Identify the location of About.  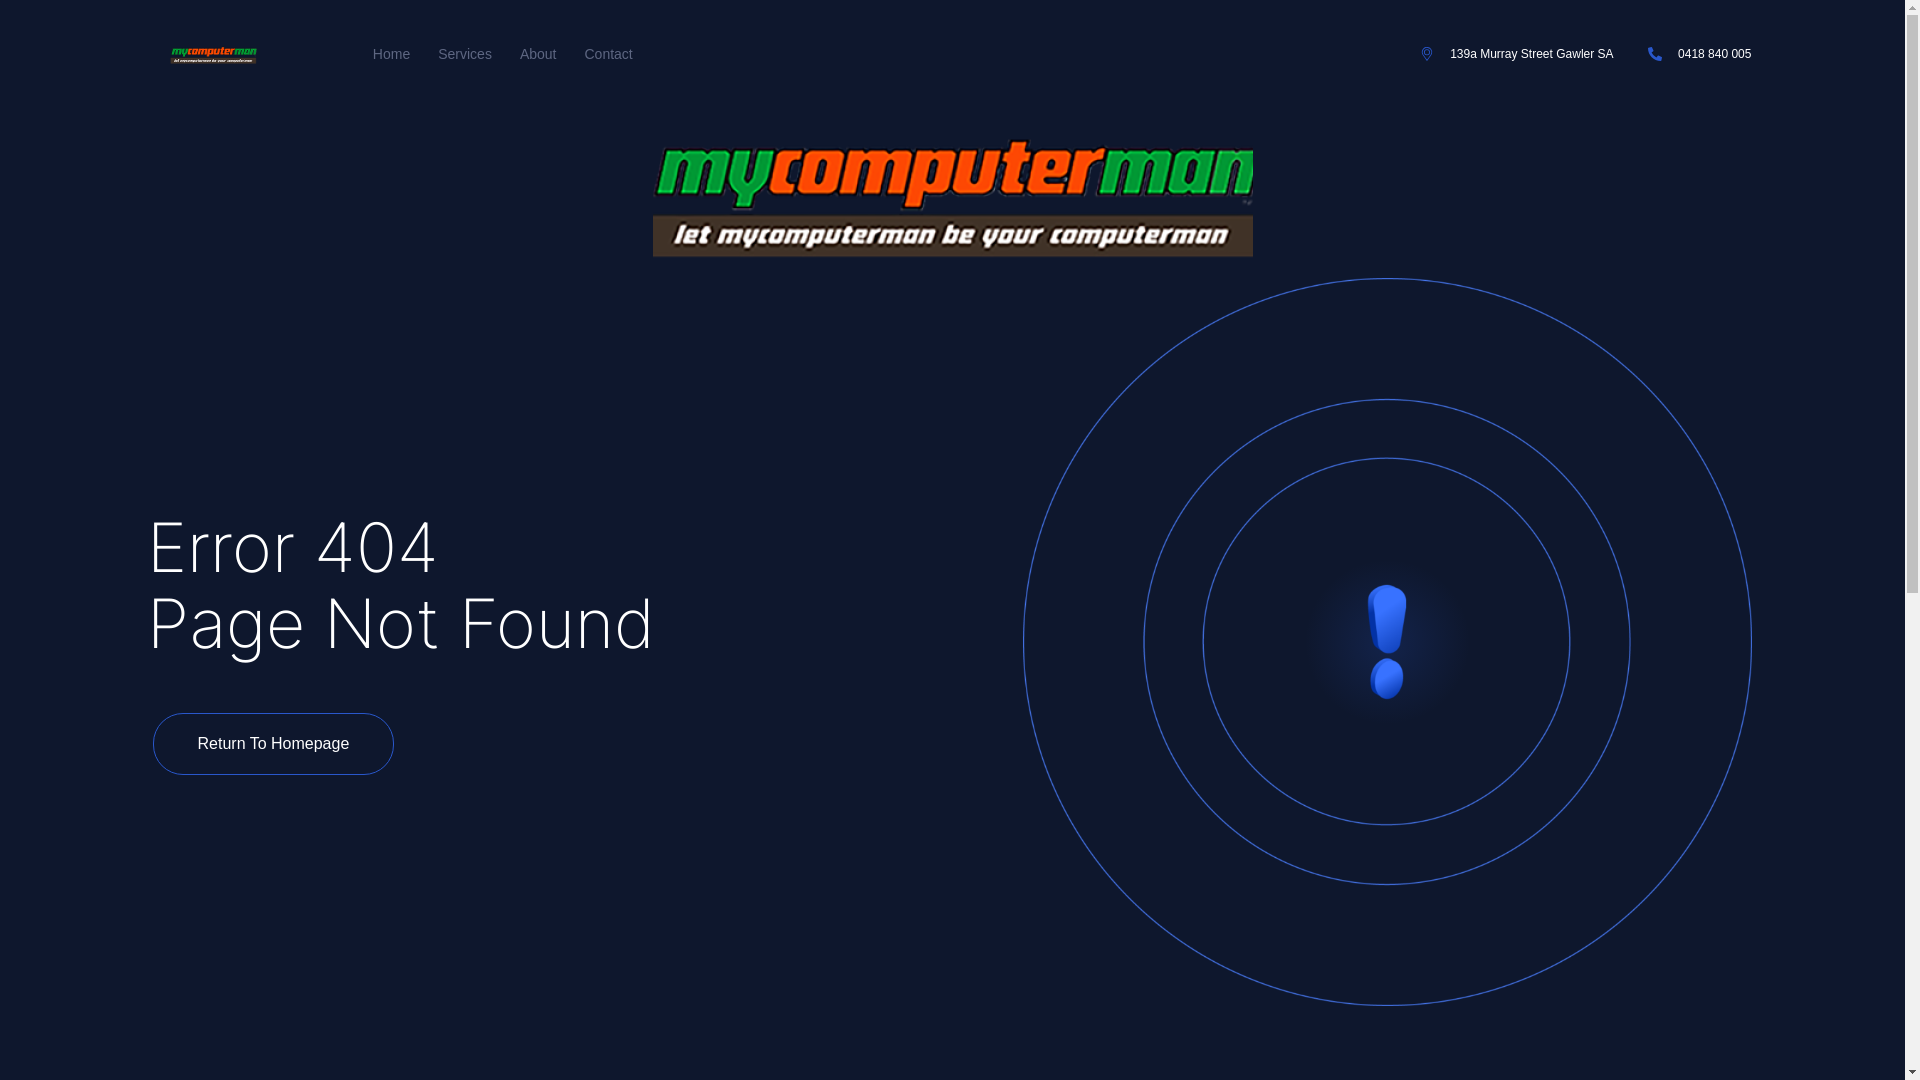
(538, 54).